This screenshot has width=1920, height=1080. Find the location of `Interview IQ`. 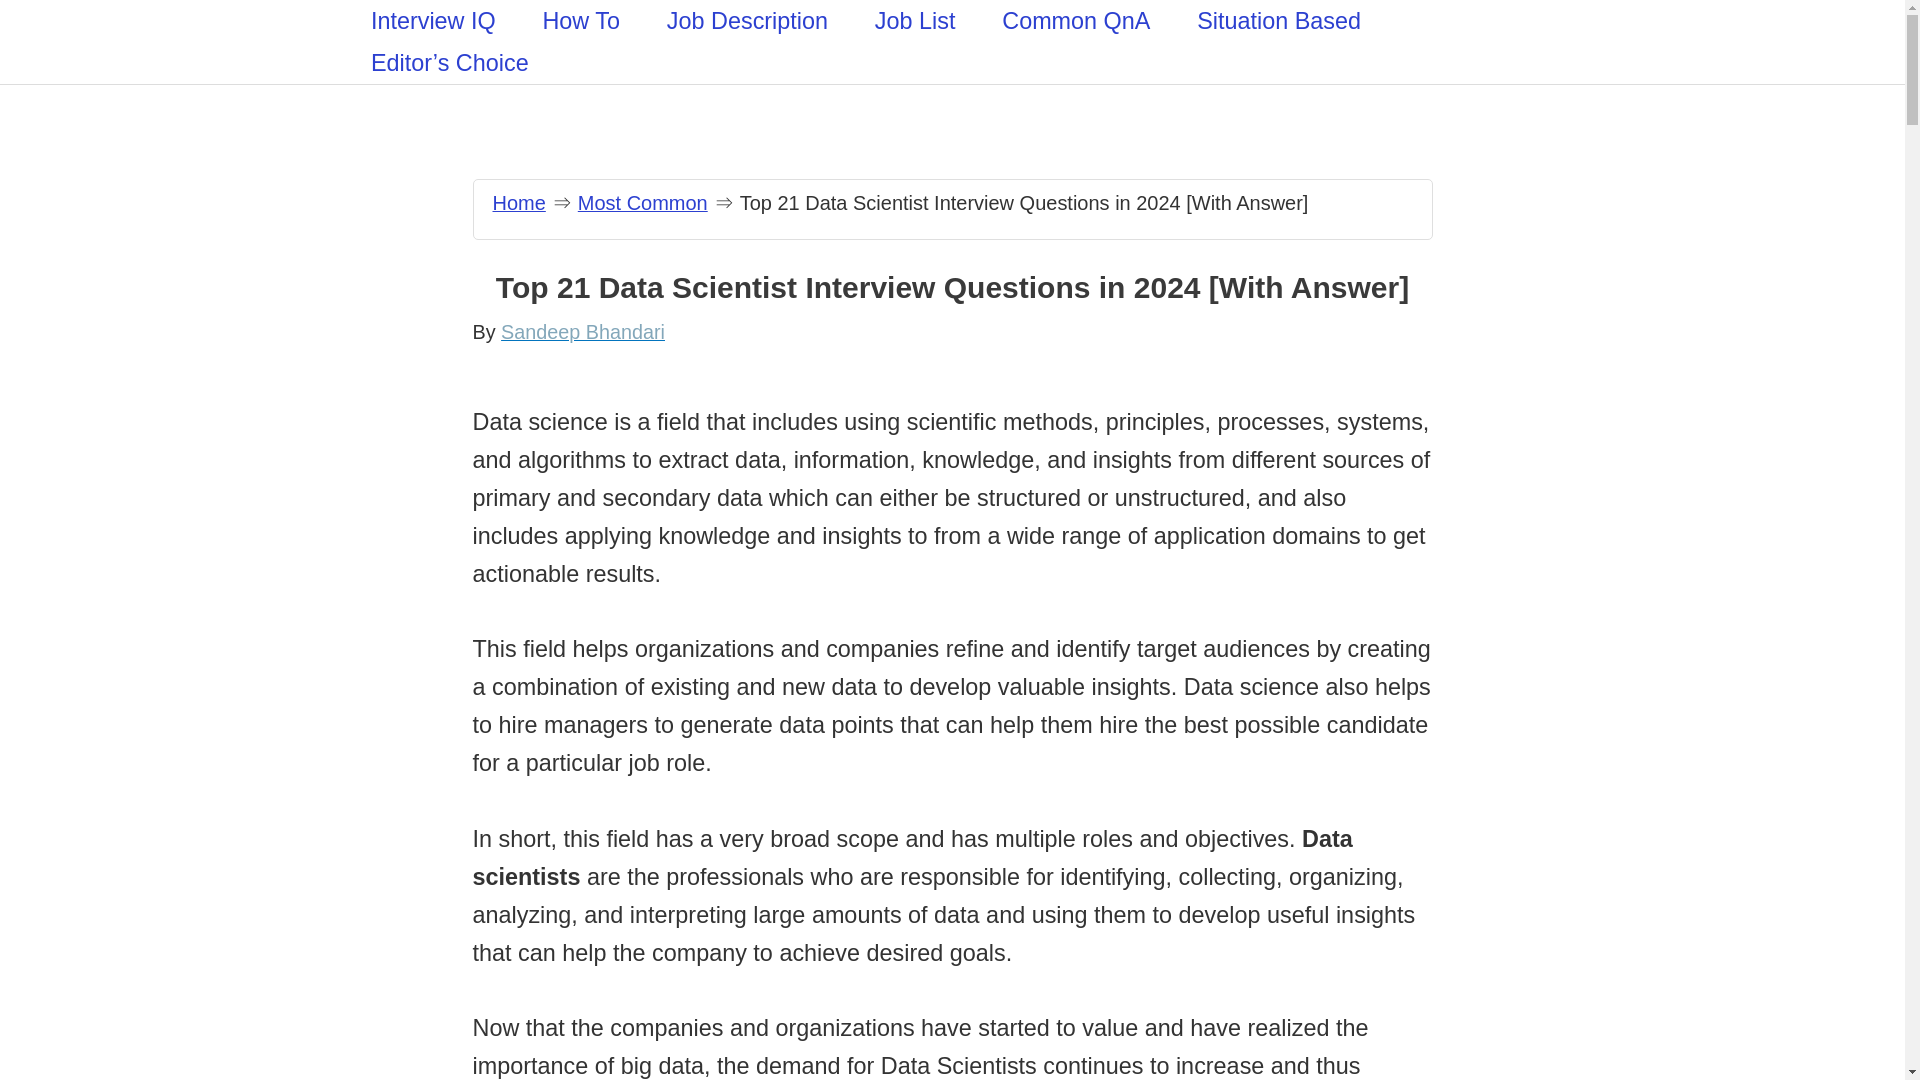

Interview IQ is located at coordinates (434, 21).